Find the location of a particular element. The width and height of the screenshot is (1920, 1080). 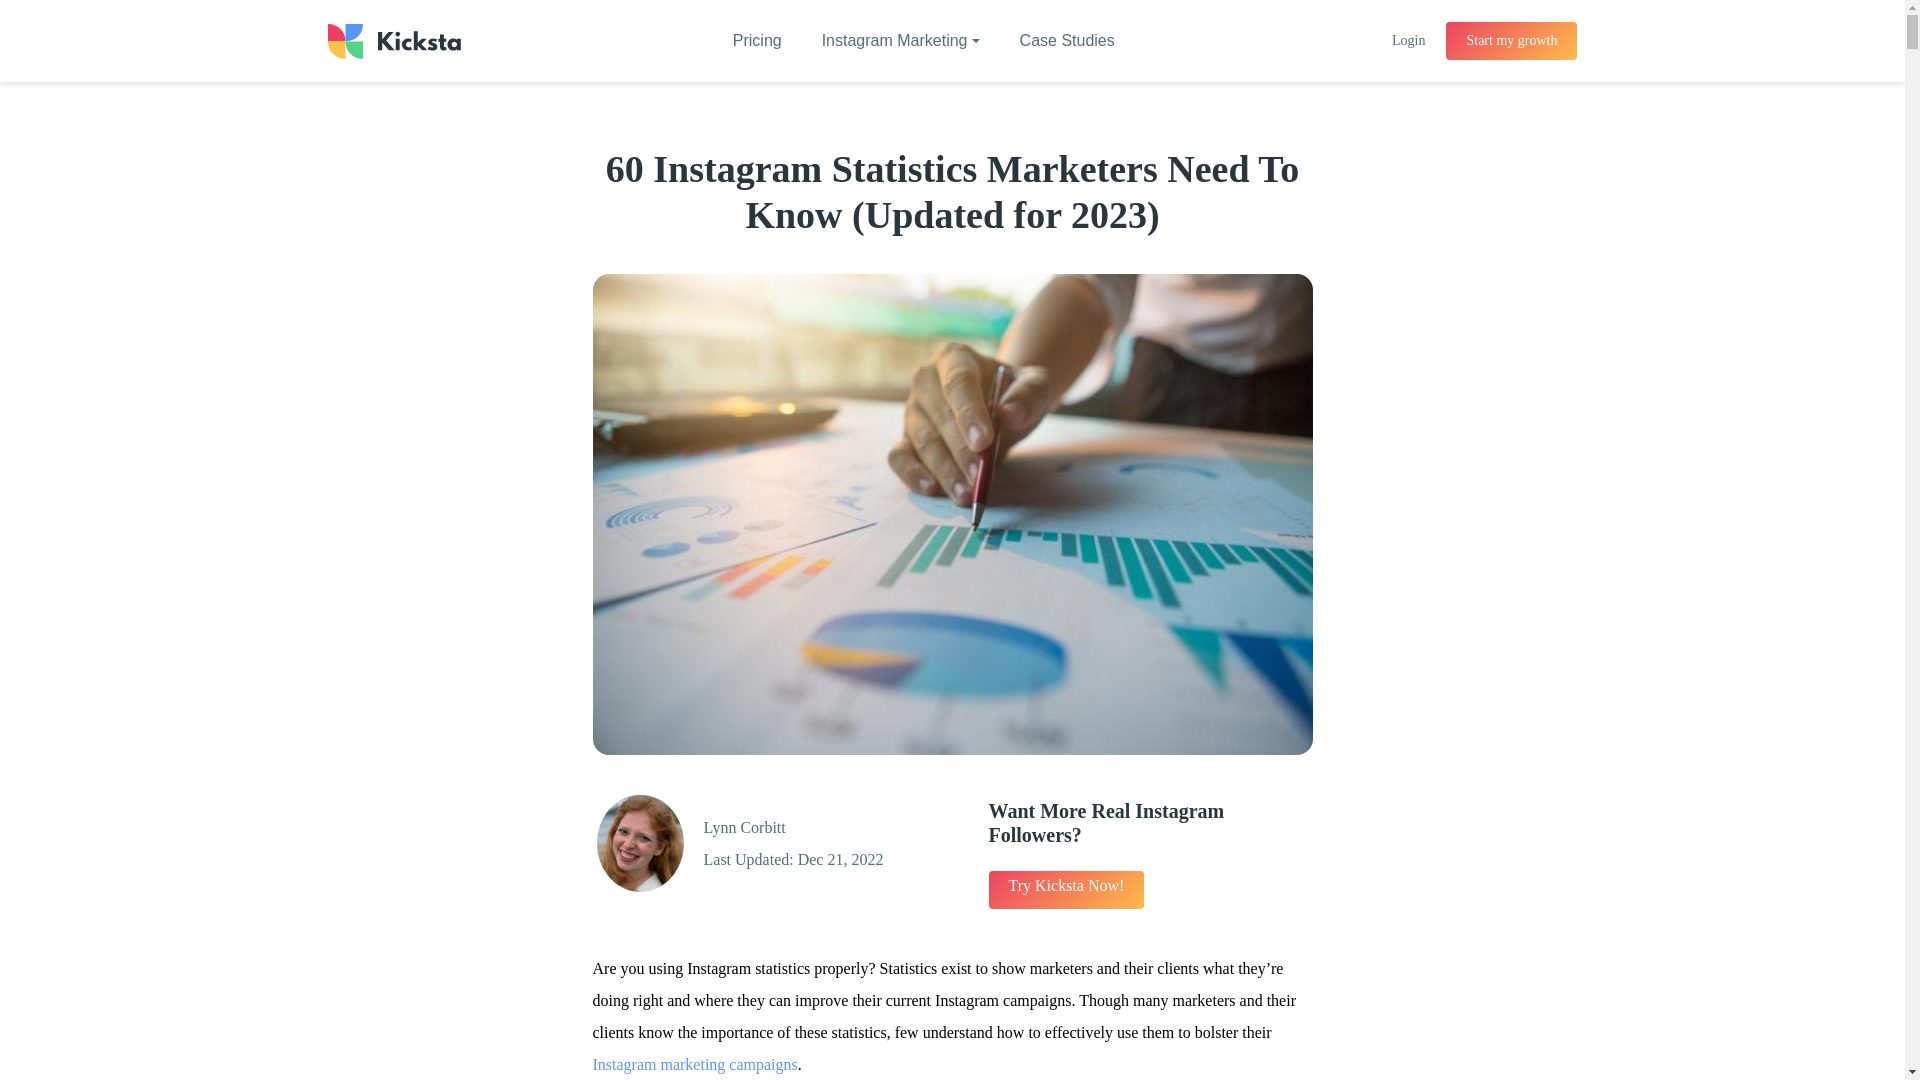

Case Studies is located at coordinates (1067, 41).